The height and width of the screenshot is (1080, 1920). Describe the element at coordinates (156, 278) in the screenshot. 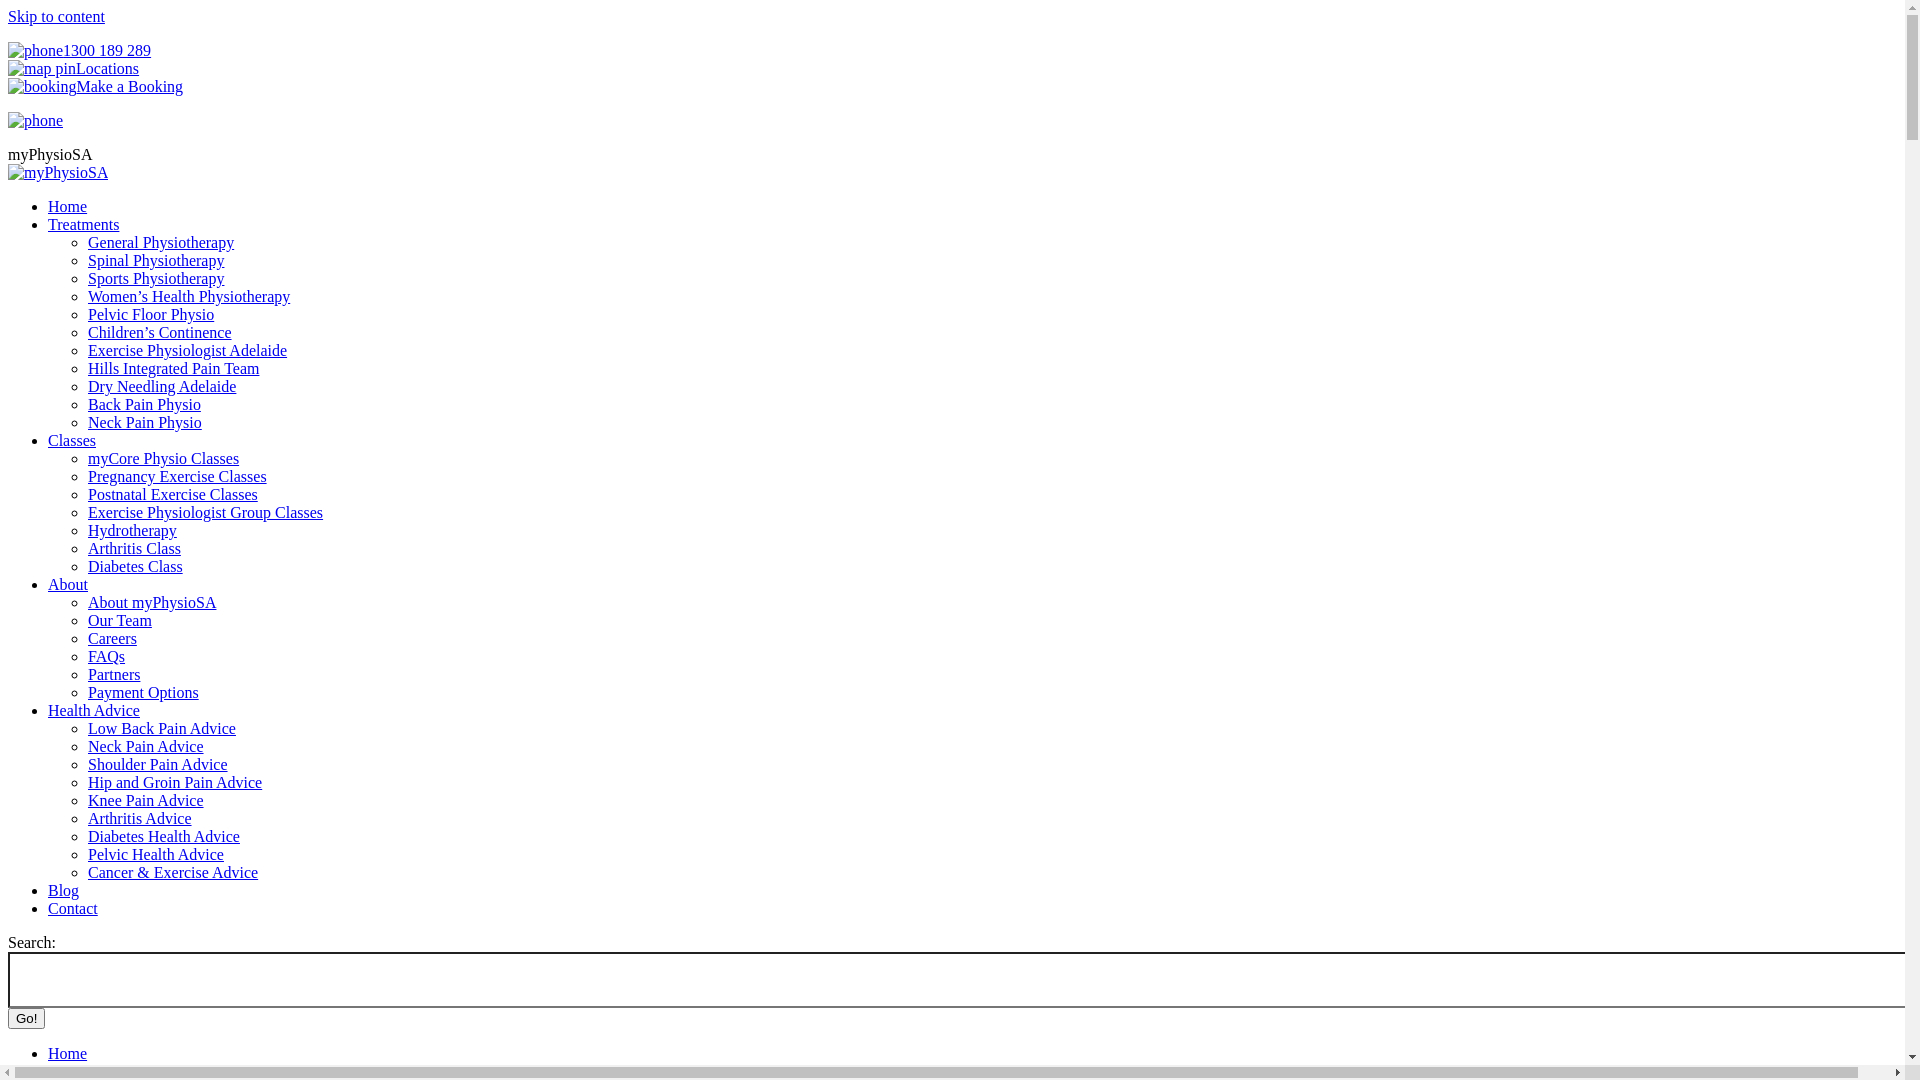

I see `Sports Physiotherapy` at that location.